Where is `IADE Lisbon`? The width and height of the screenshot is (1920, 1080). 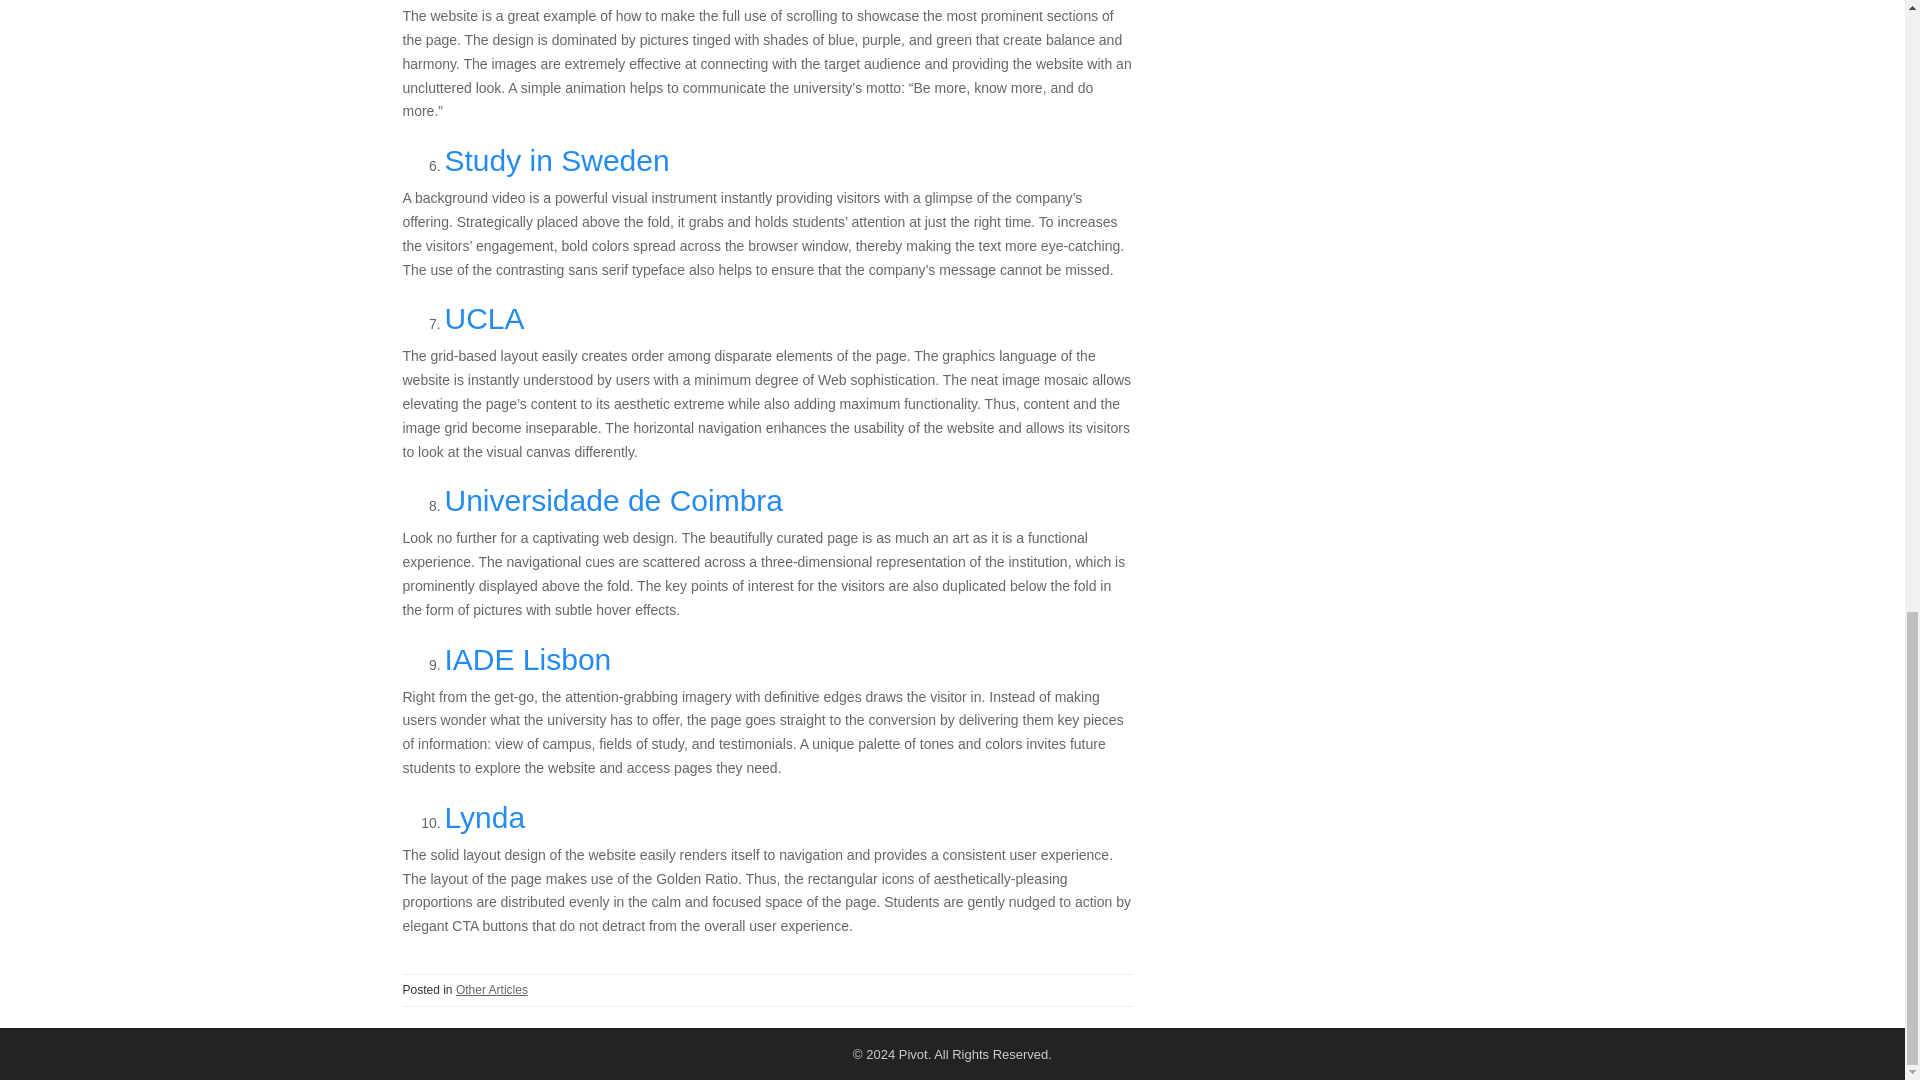 IADE Lisbon is located at coordinates (526, 659).